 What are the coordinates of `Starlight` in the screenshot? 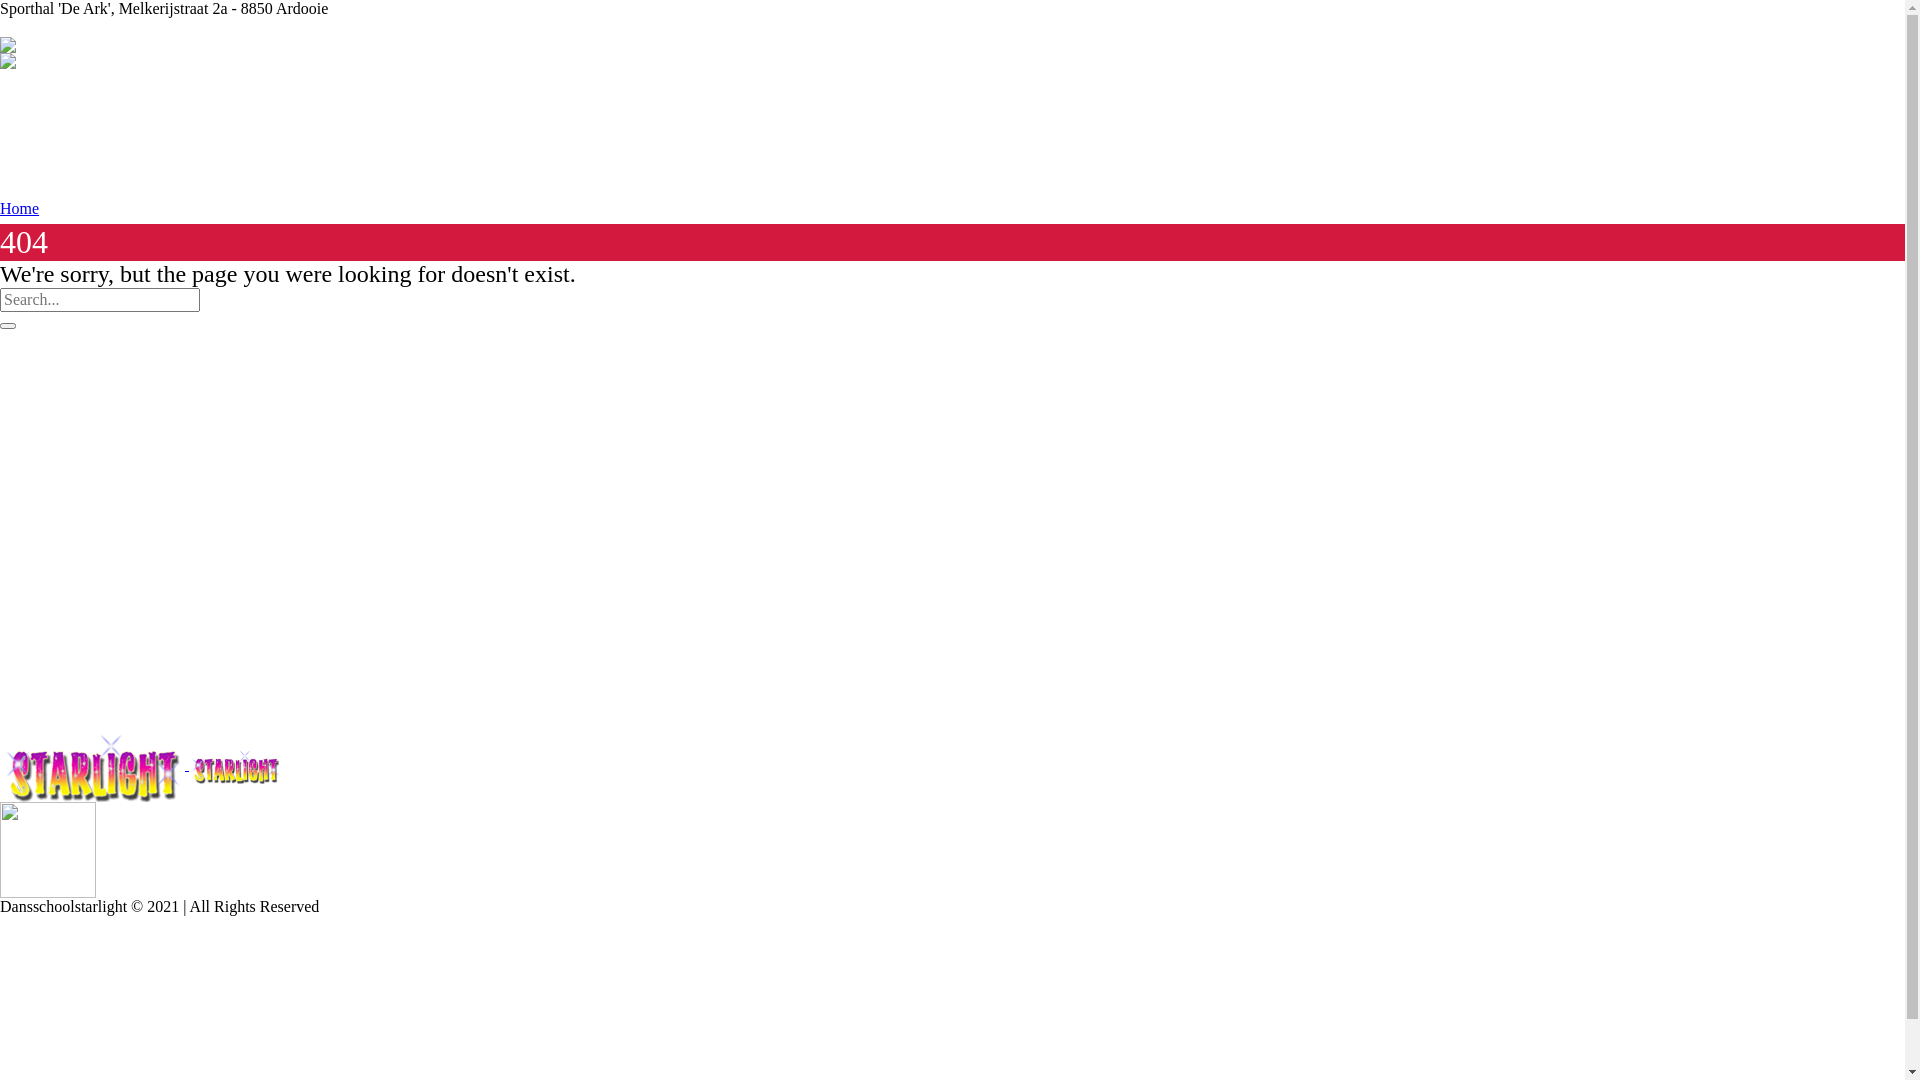 It's located at (141, 764).